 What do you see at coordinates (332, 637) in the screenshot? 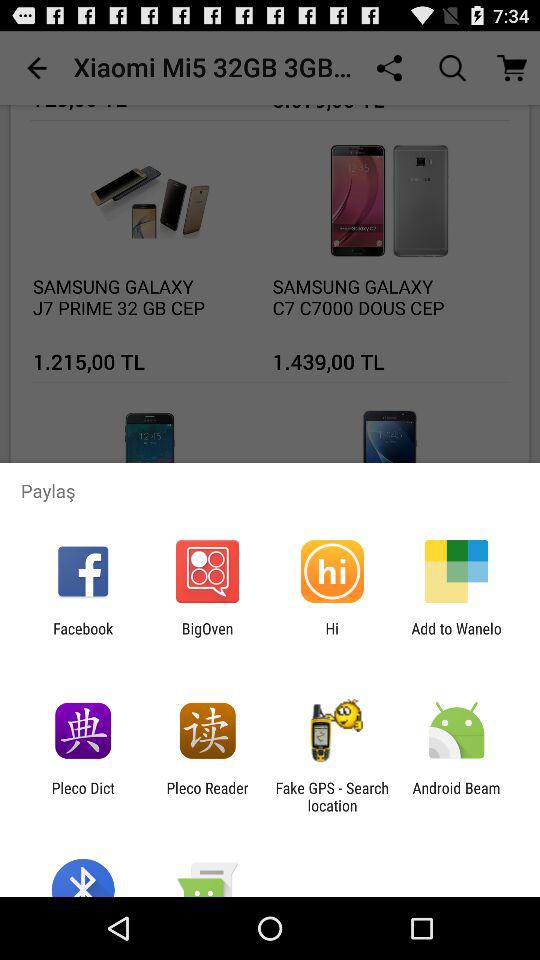
I see `turn off icon to the left of add to wanelo icon` at bounding box center [332, 637].